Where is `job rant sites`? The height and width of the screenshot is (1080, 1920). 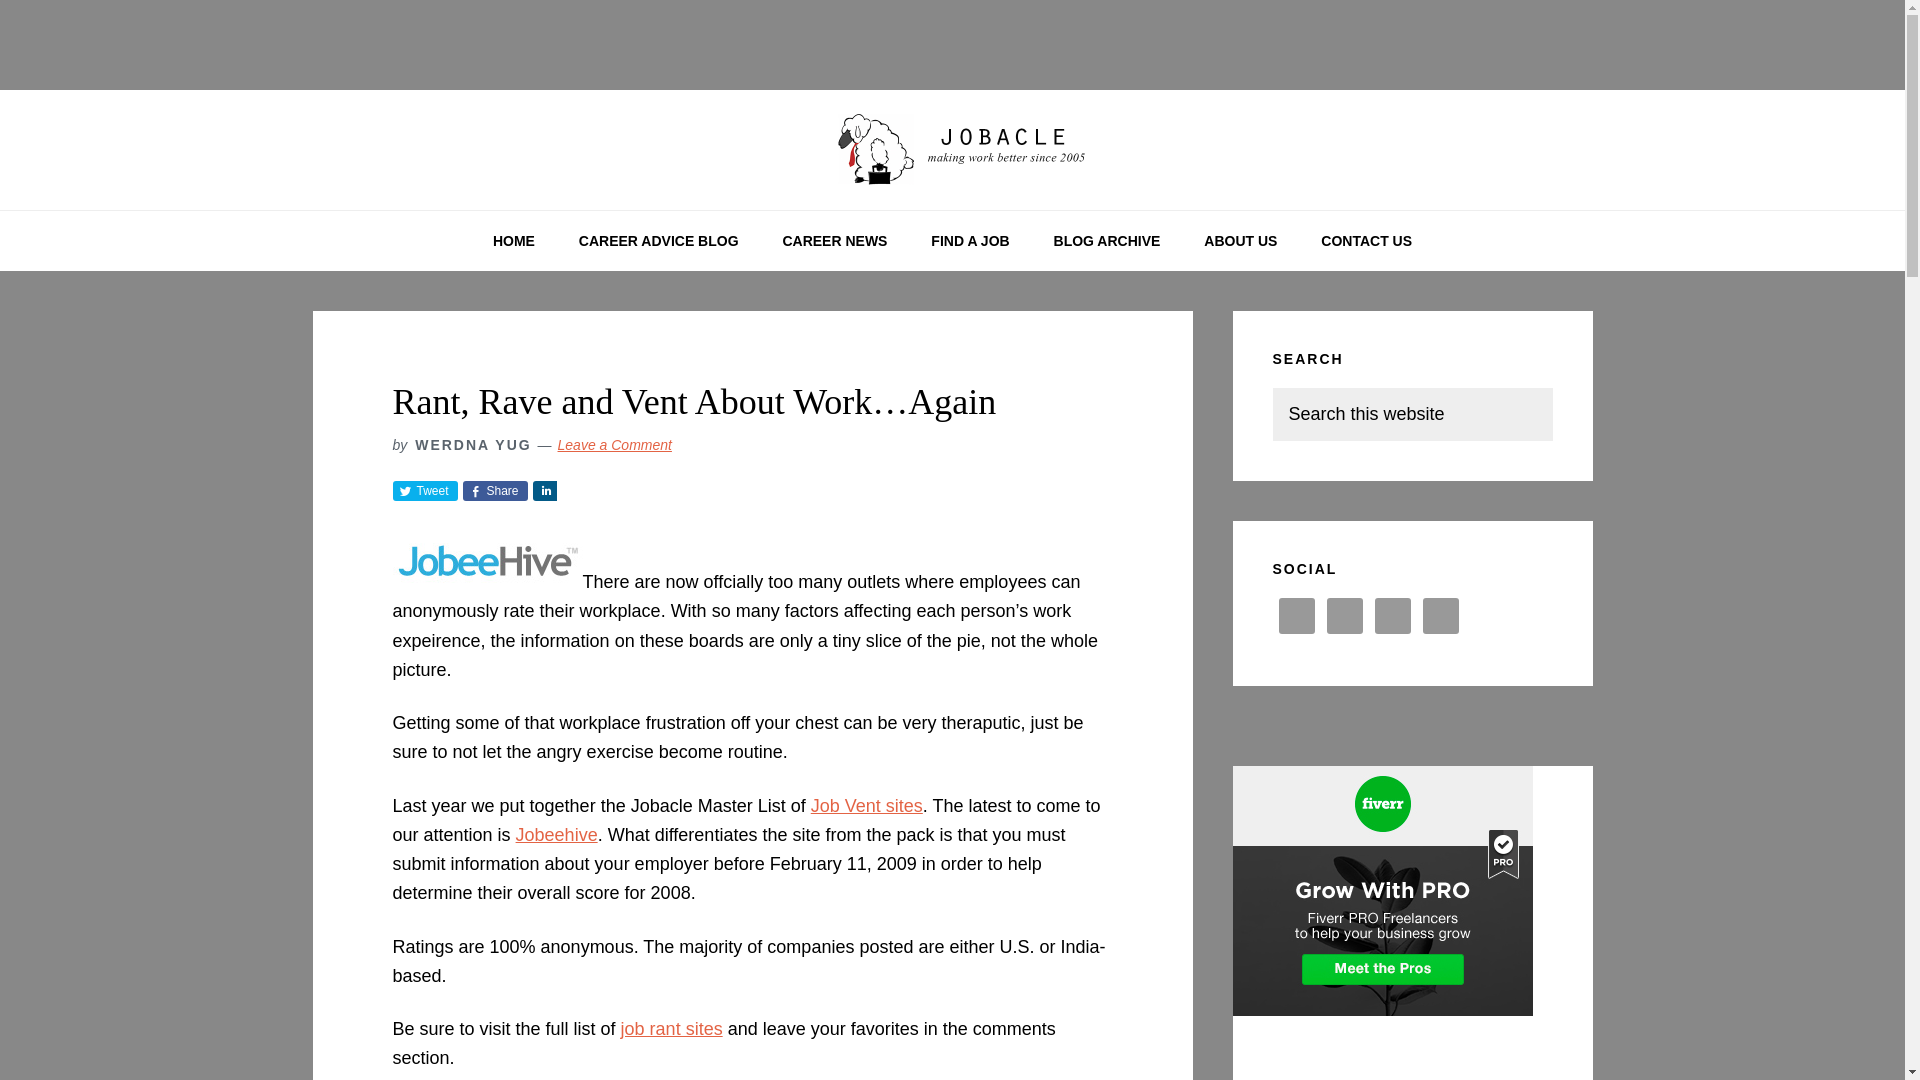
job rant sites is located at coordinates (672, 1028).